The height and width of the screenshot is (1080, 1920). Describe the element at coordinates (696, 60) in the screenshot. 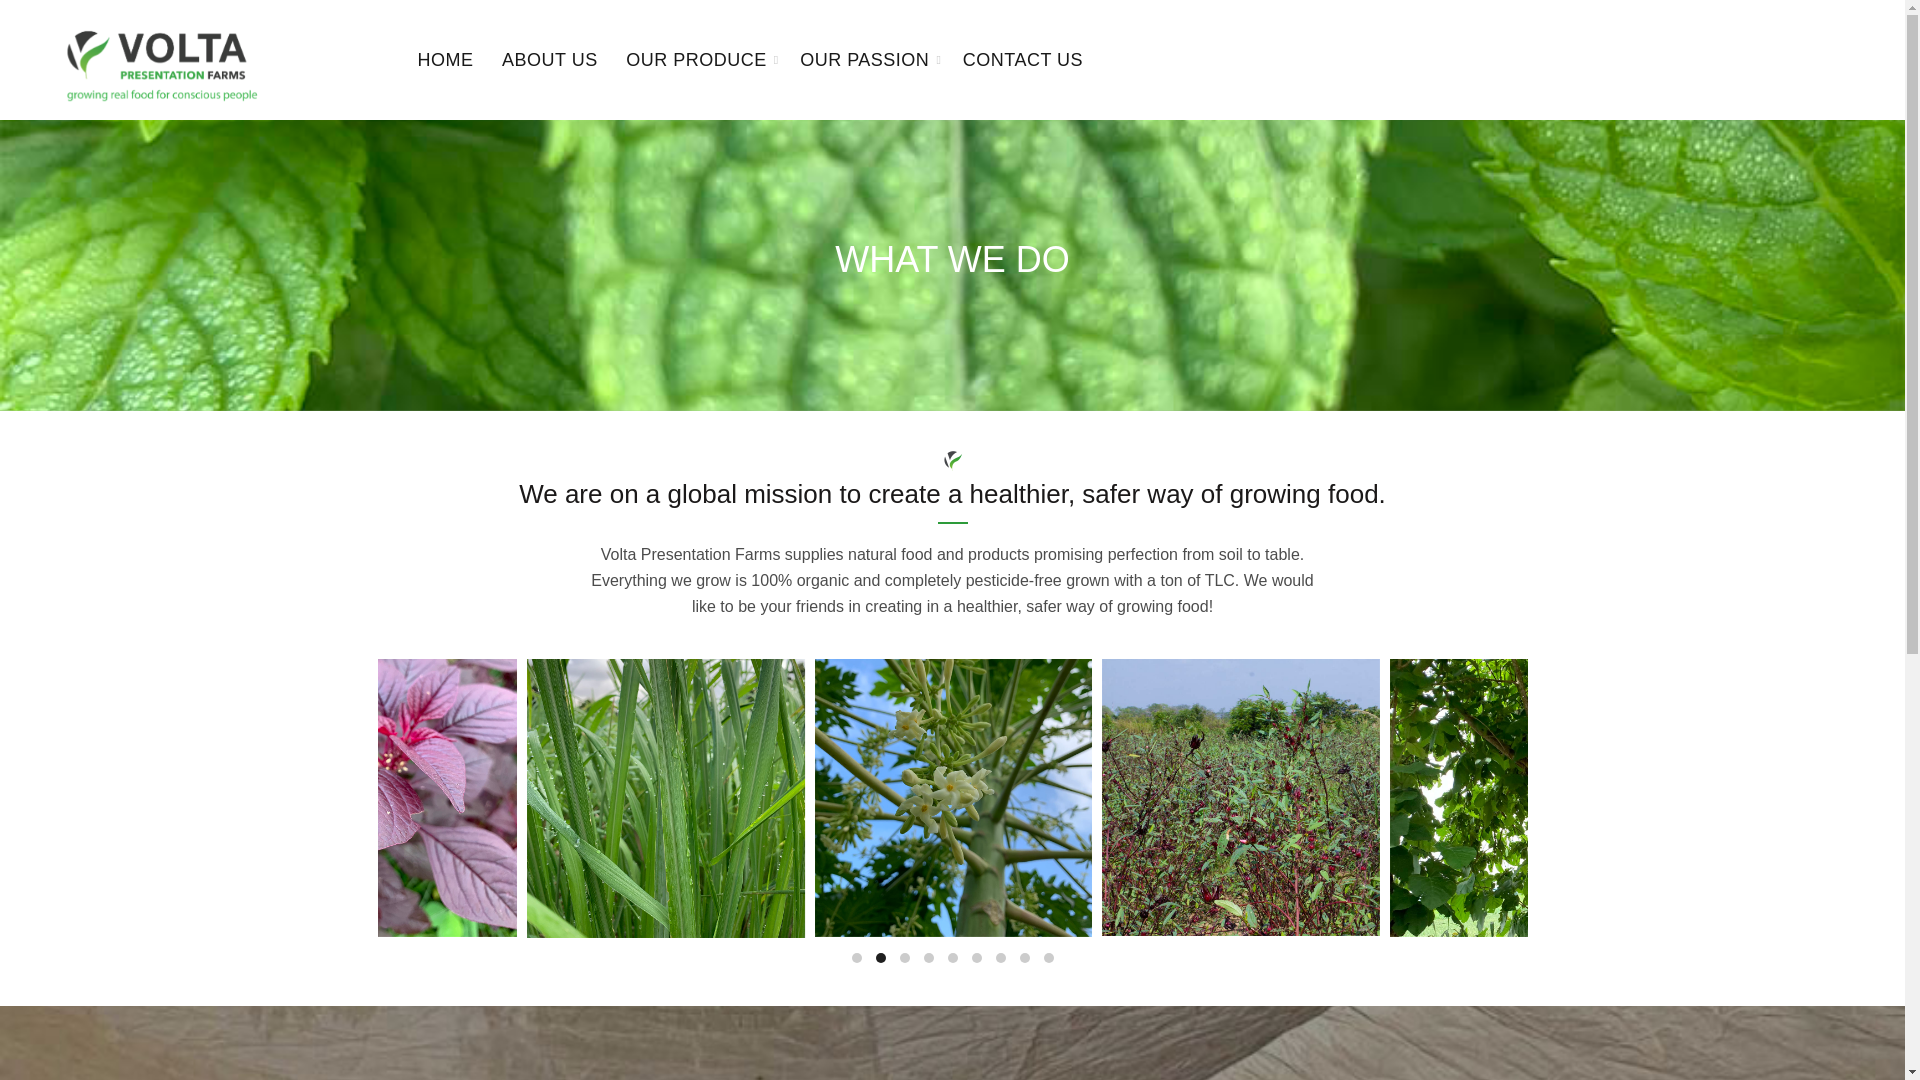

I see `OUR PRODUCE` at that location.